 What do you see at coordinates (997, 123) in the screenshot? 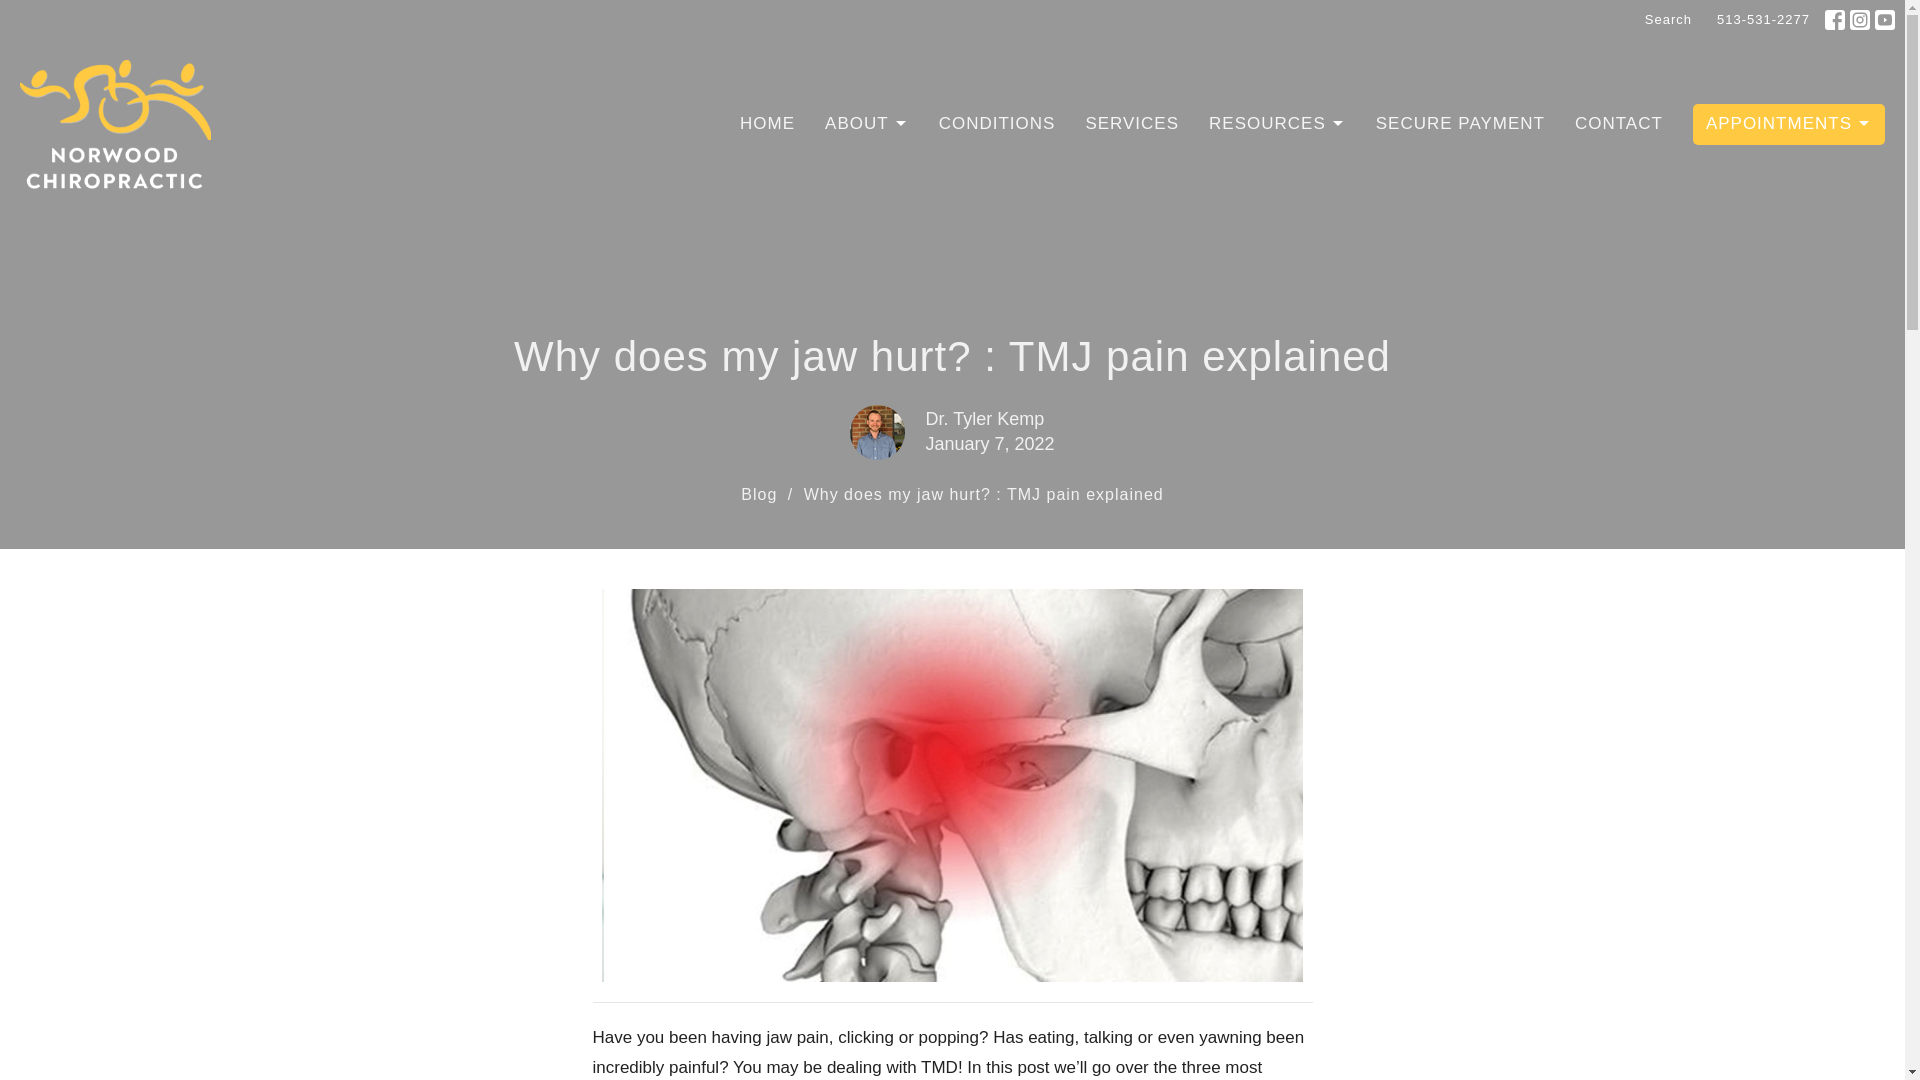
I see `CONDITIONS` at bounding box center [997, 123].